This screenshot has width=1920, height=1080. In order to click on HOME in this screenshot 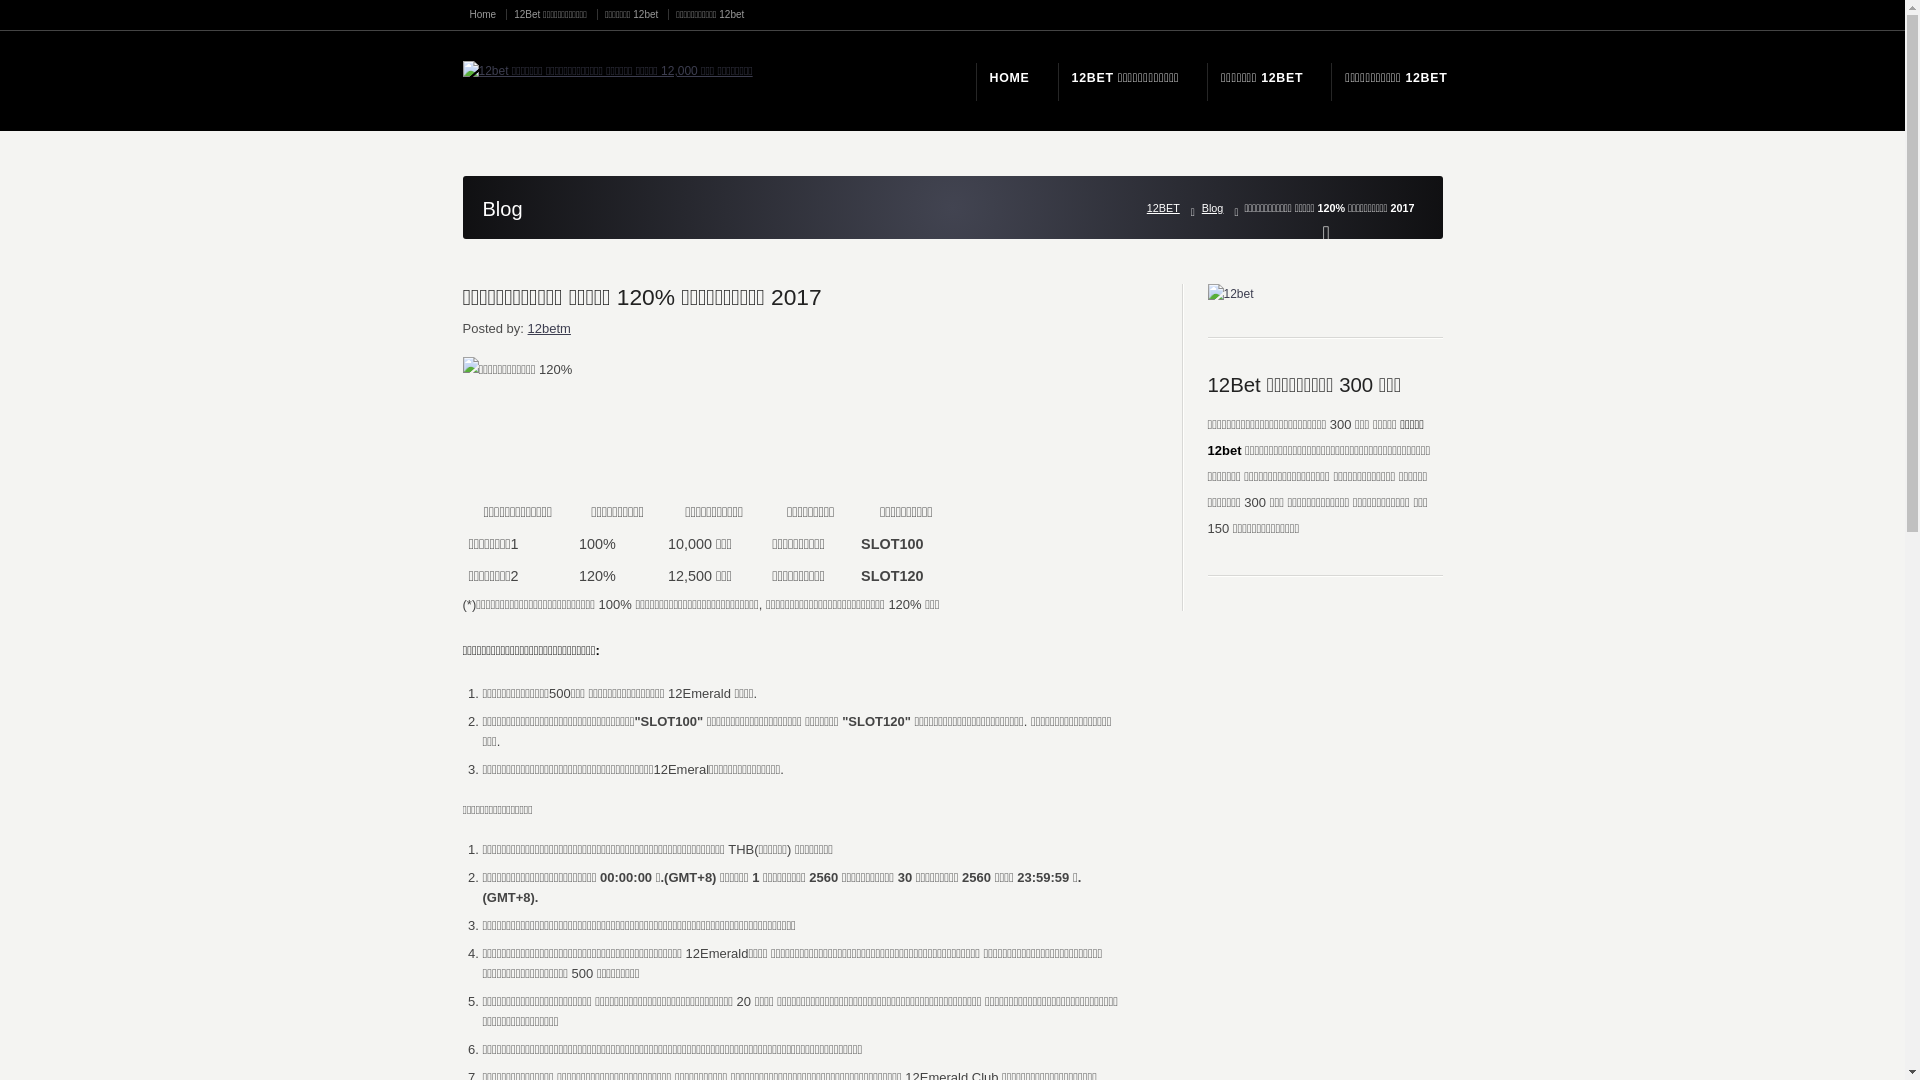, I will do `click(1010, 78)`.